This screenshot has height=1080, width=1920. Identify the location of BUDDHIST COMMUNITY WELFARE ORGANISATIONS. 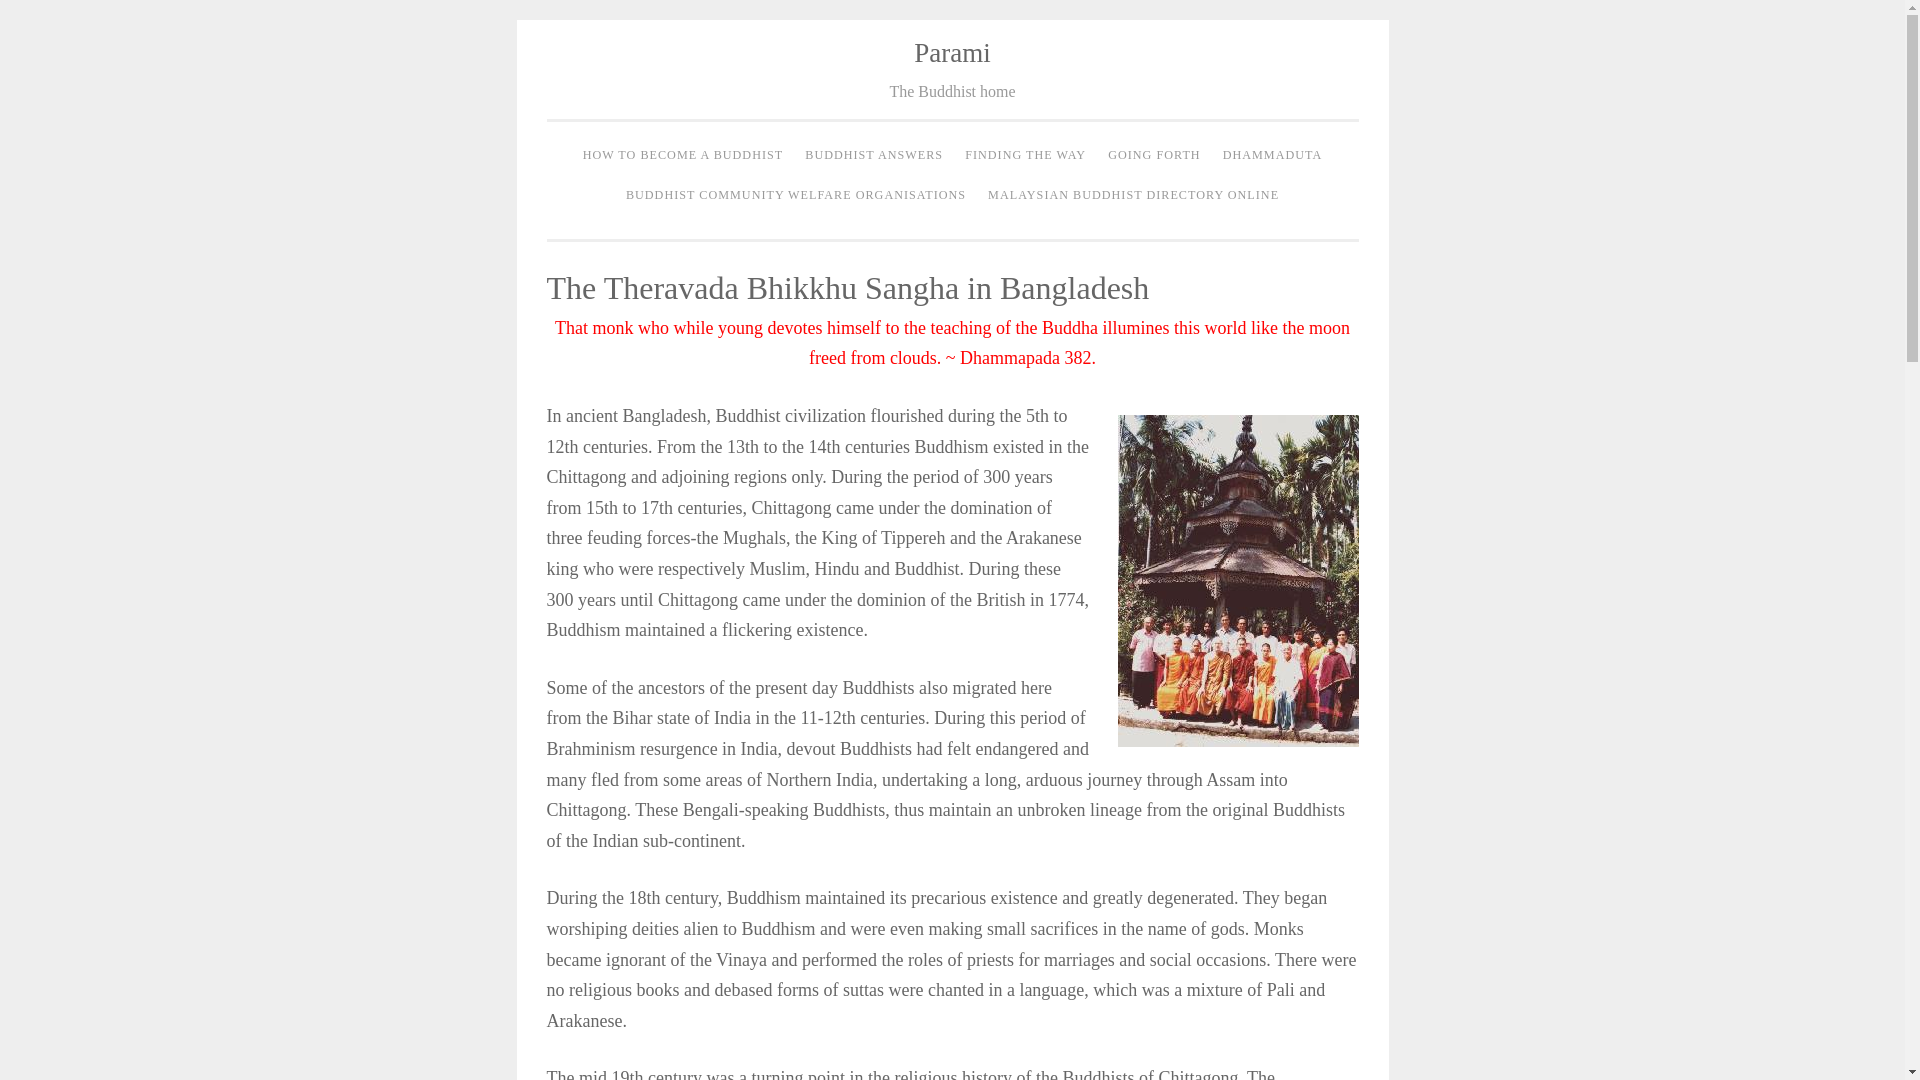
(796, 196).